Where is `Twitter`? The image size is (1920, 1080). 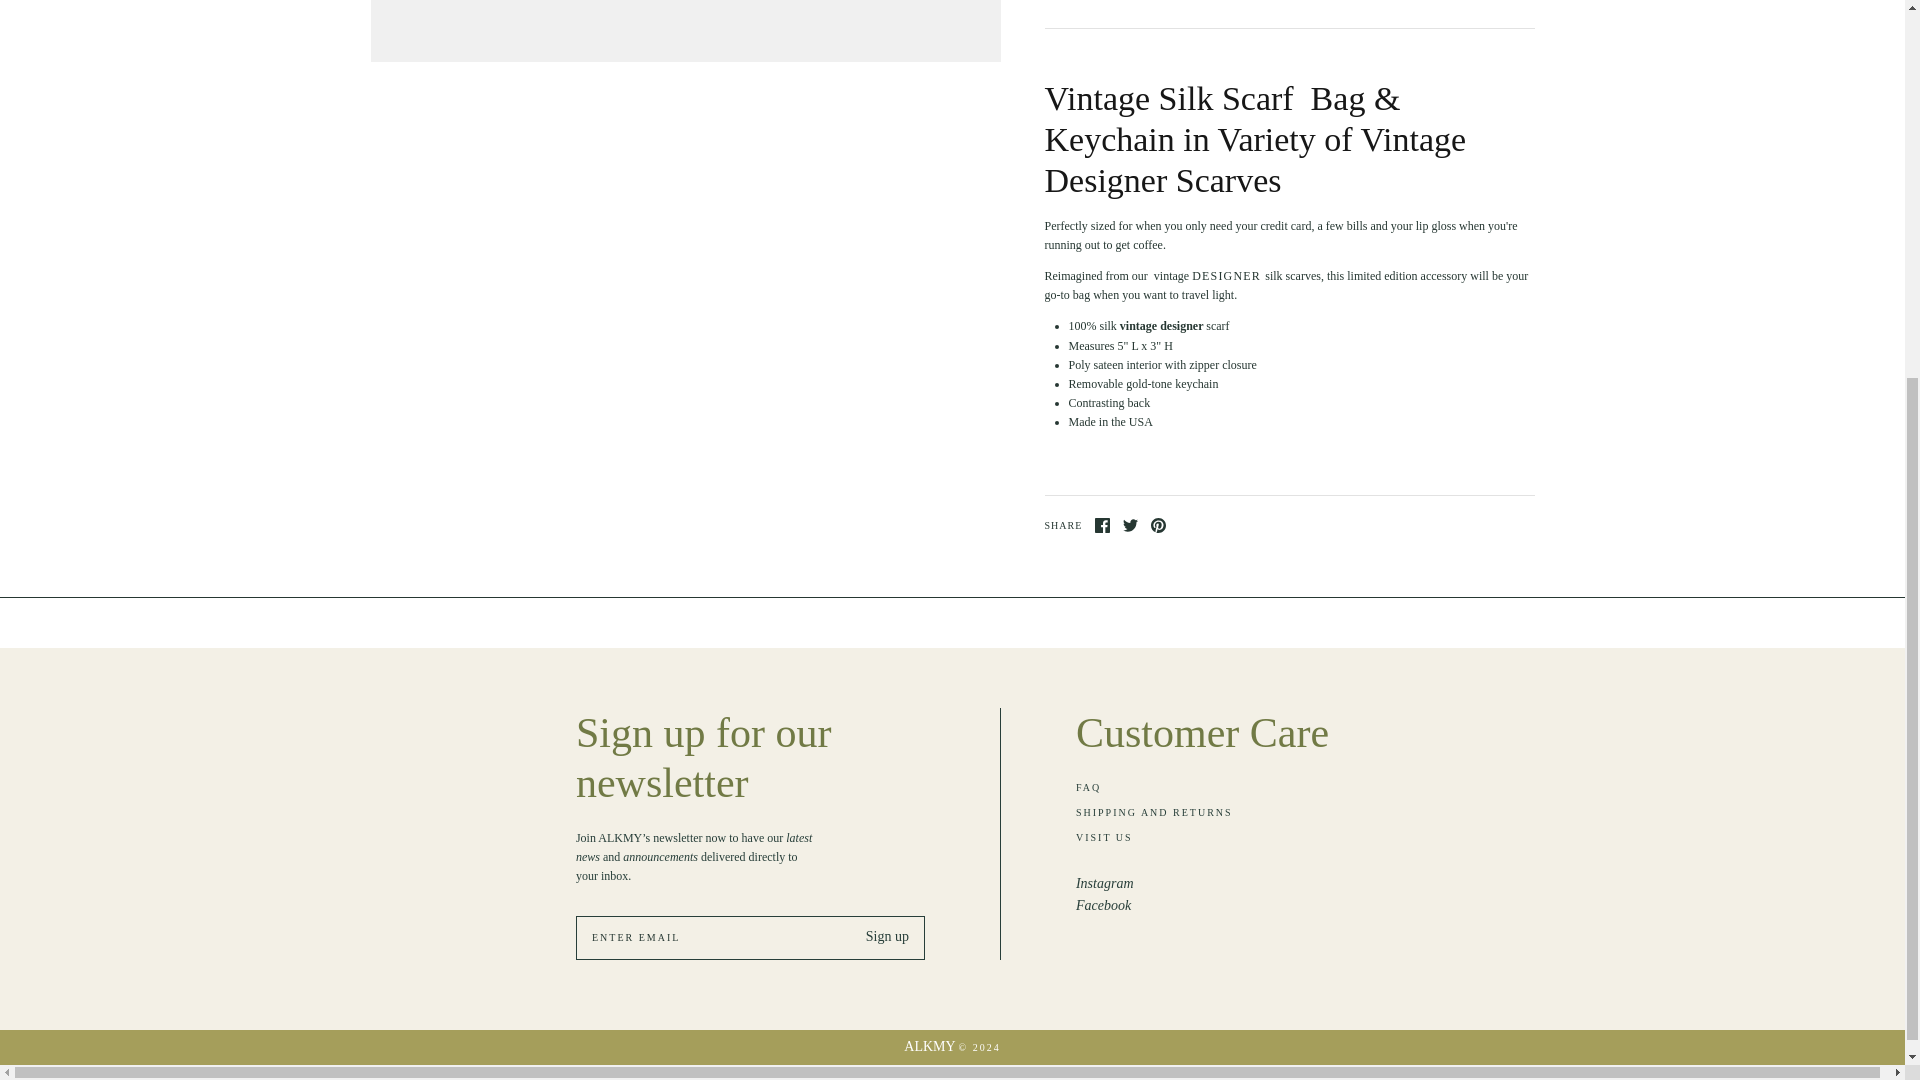
Twitter is located at coordinates (1130, 526).